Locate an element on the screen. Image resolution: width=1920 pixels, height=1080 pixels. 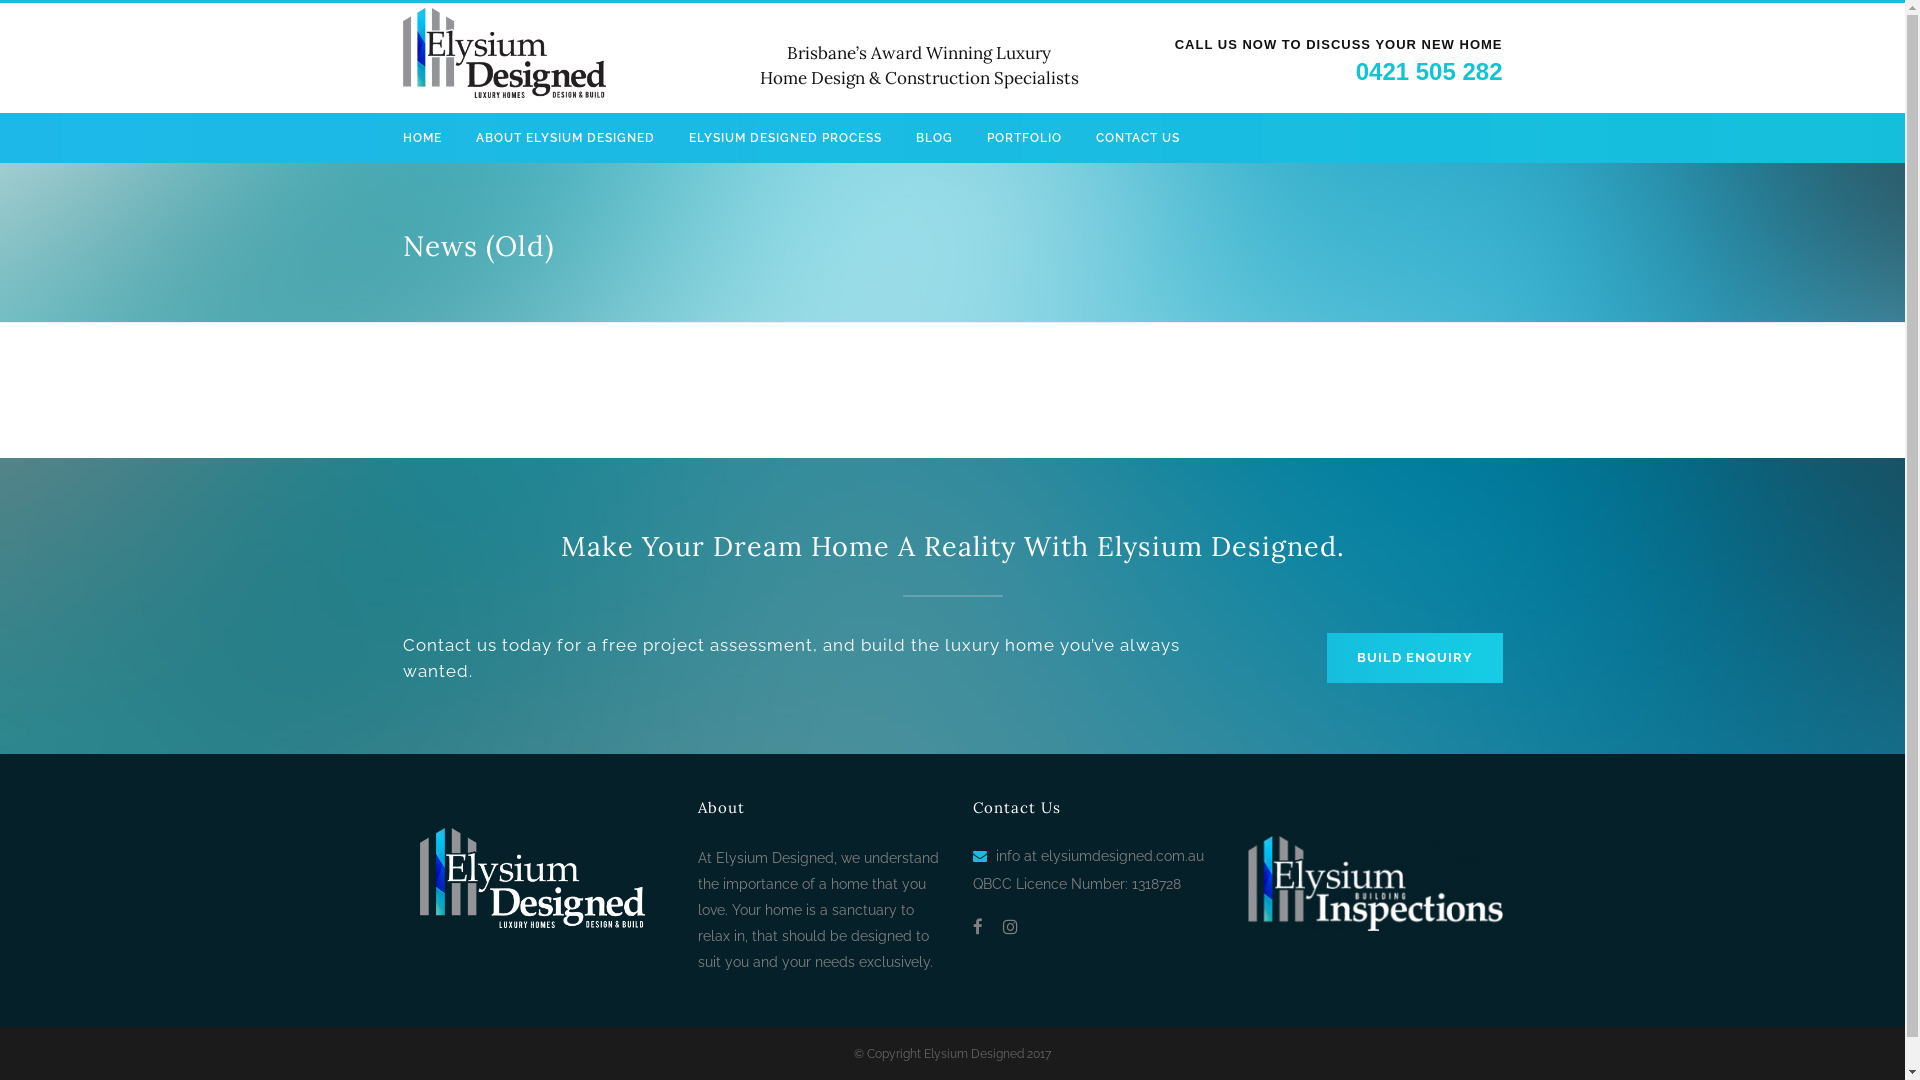
CONTACT US is located at coordinates (1137, 138).